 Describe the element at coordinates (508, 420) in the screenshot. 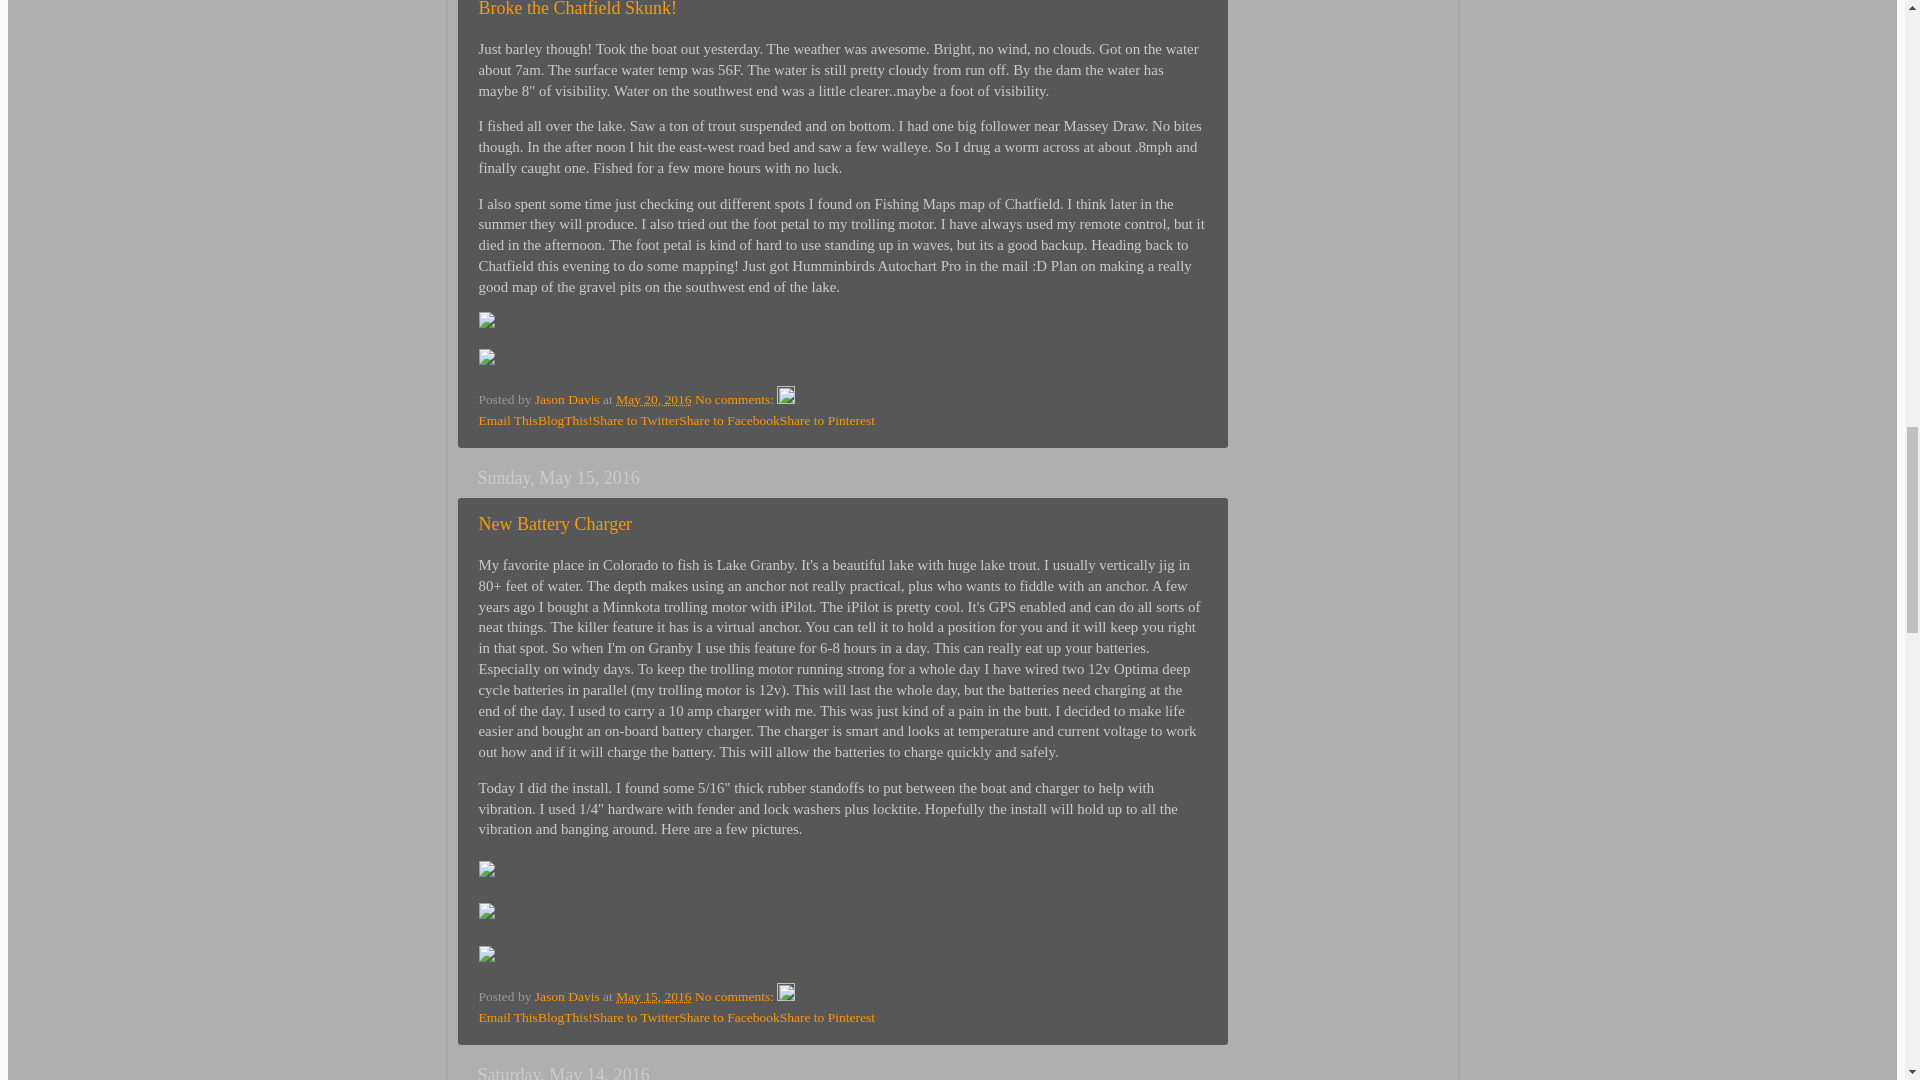

I see `Email This` at that location.